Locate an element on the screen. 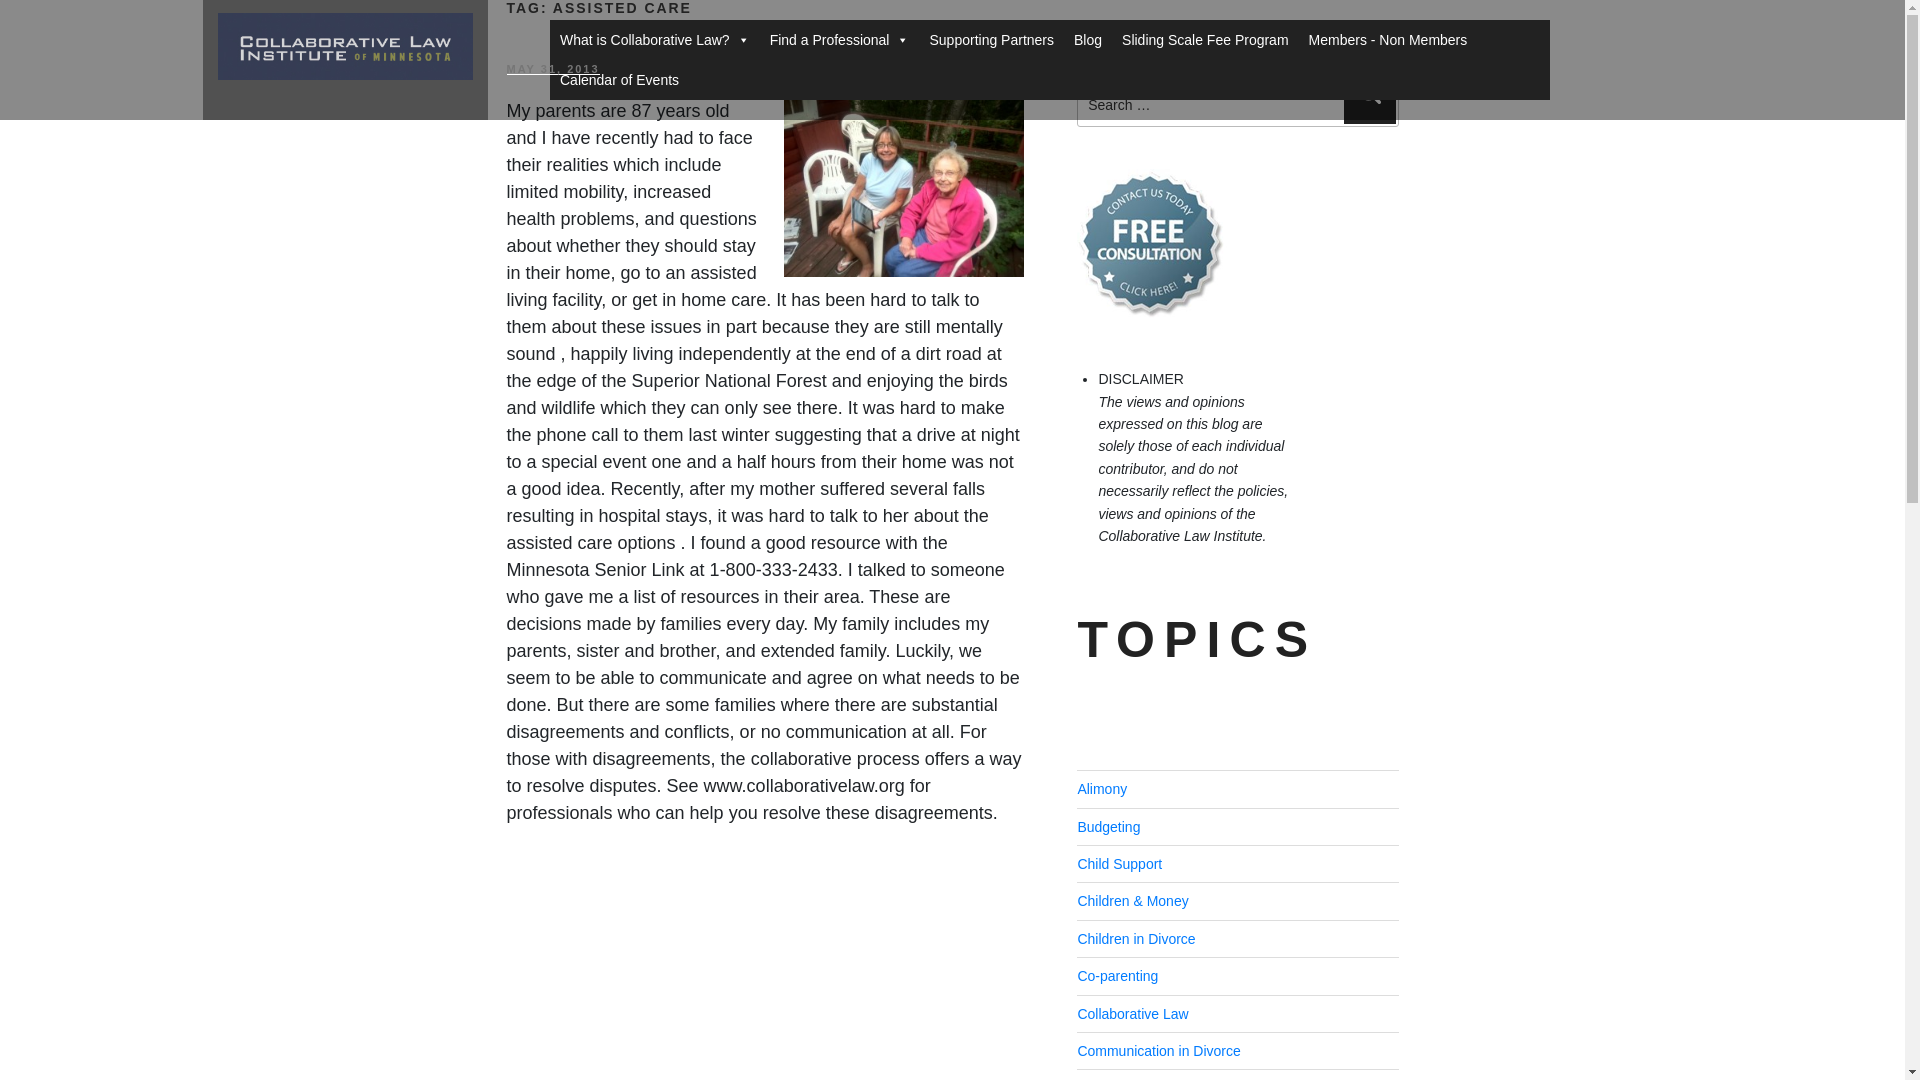 The height and width of the screenshot is (1080, 1920). Calendar of Events is located at coordinates (619, 80).